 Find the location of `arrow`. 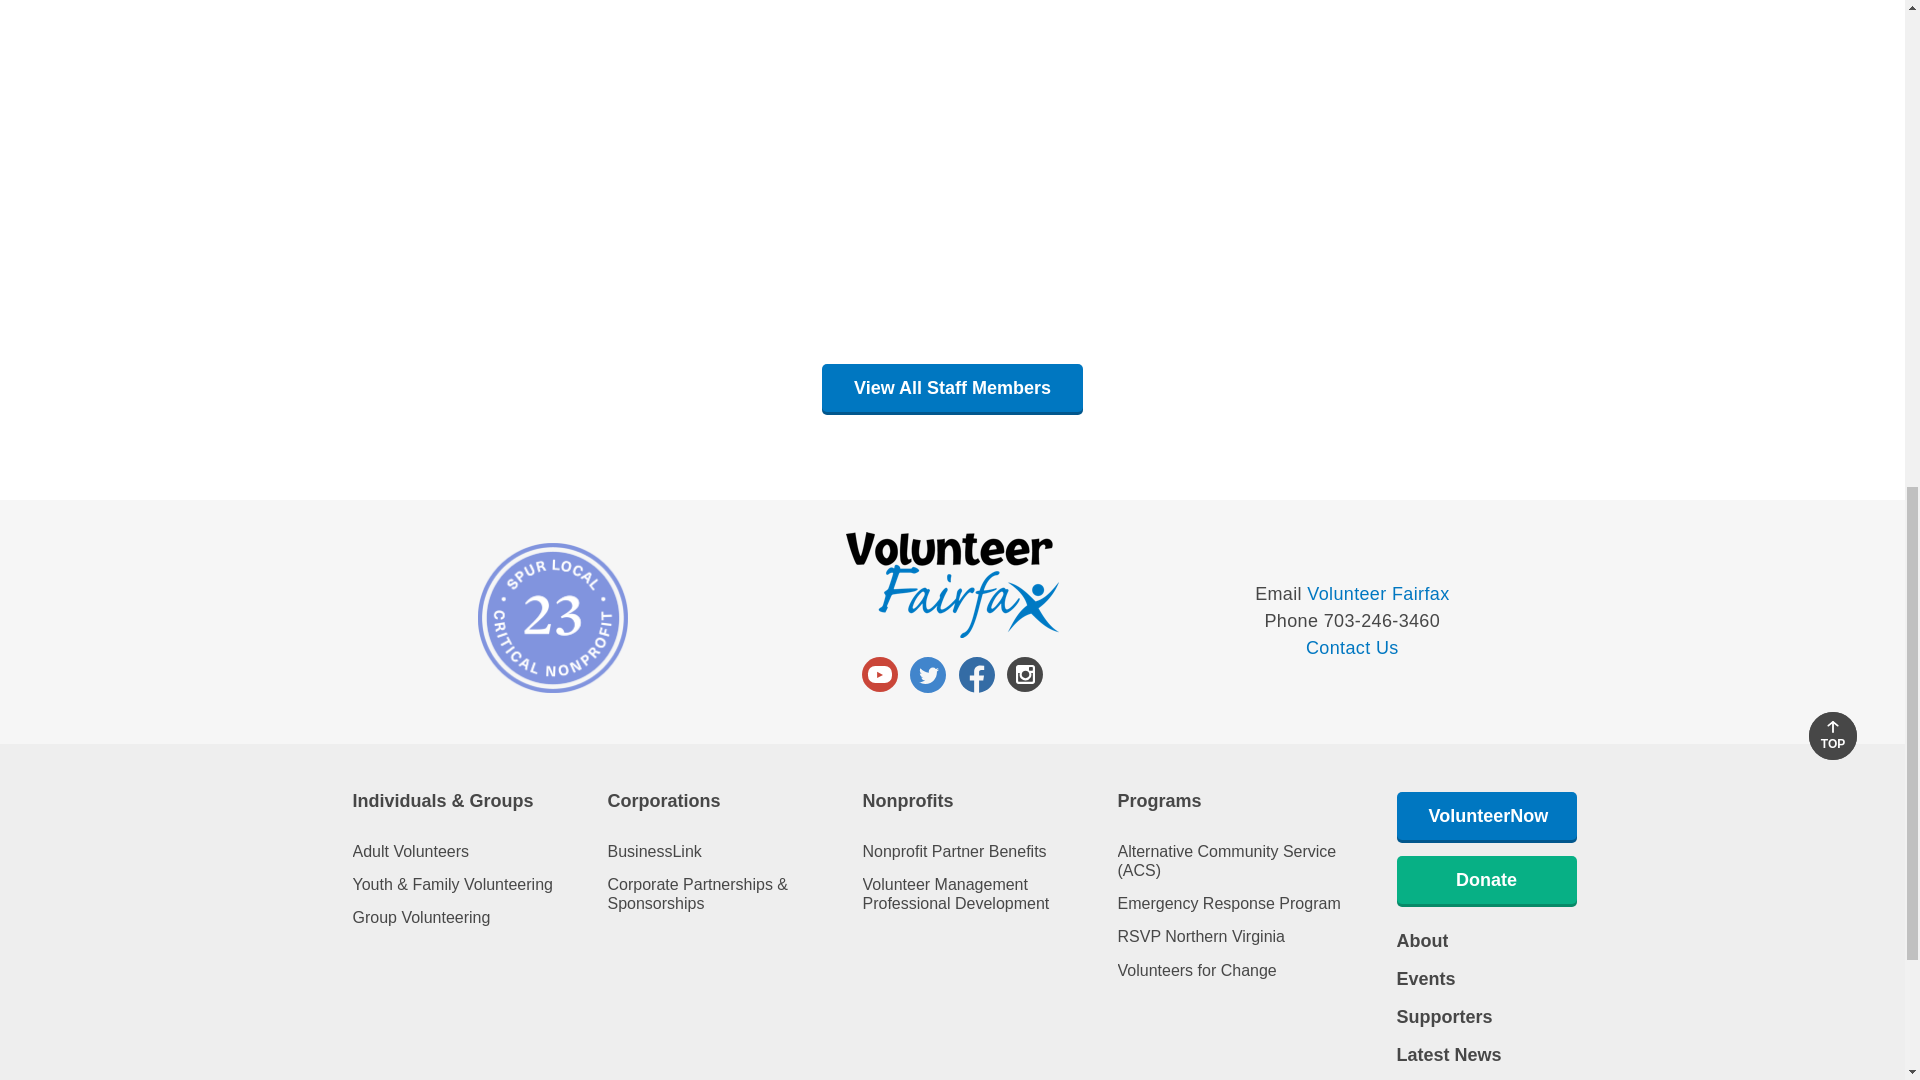

arrow is located at coordinates (1833, 727).